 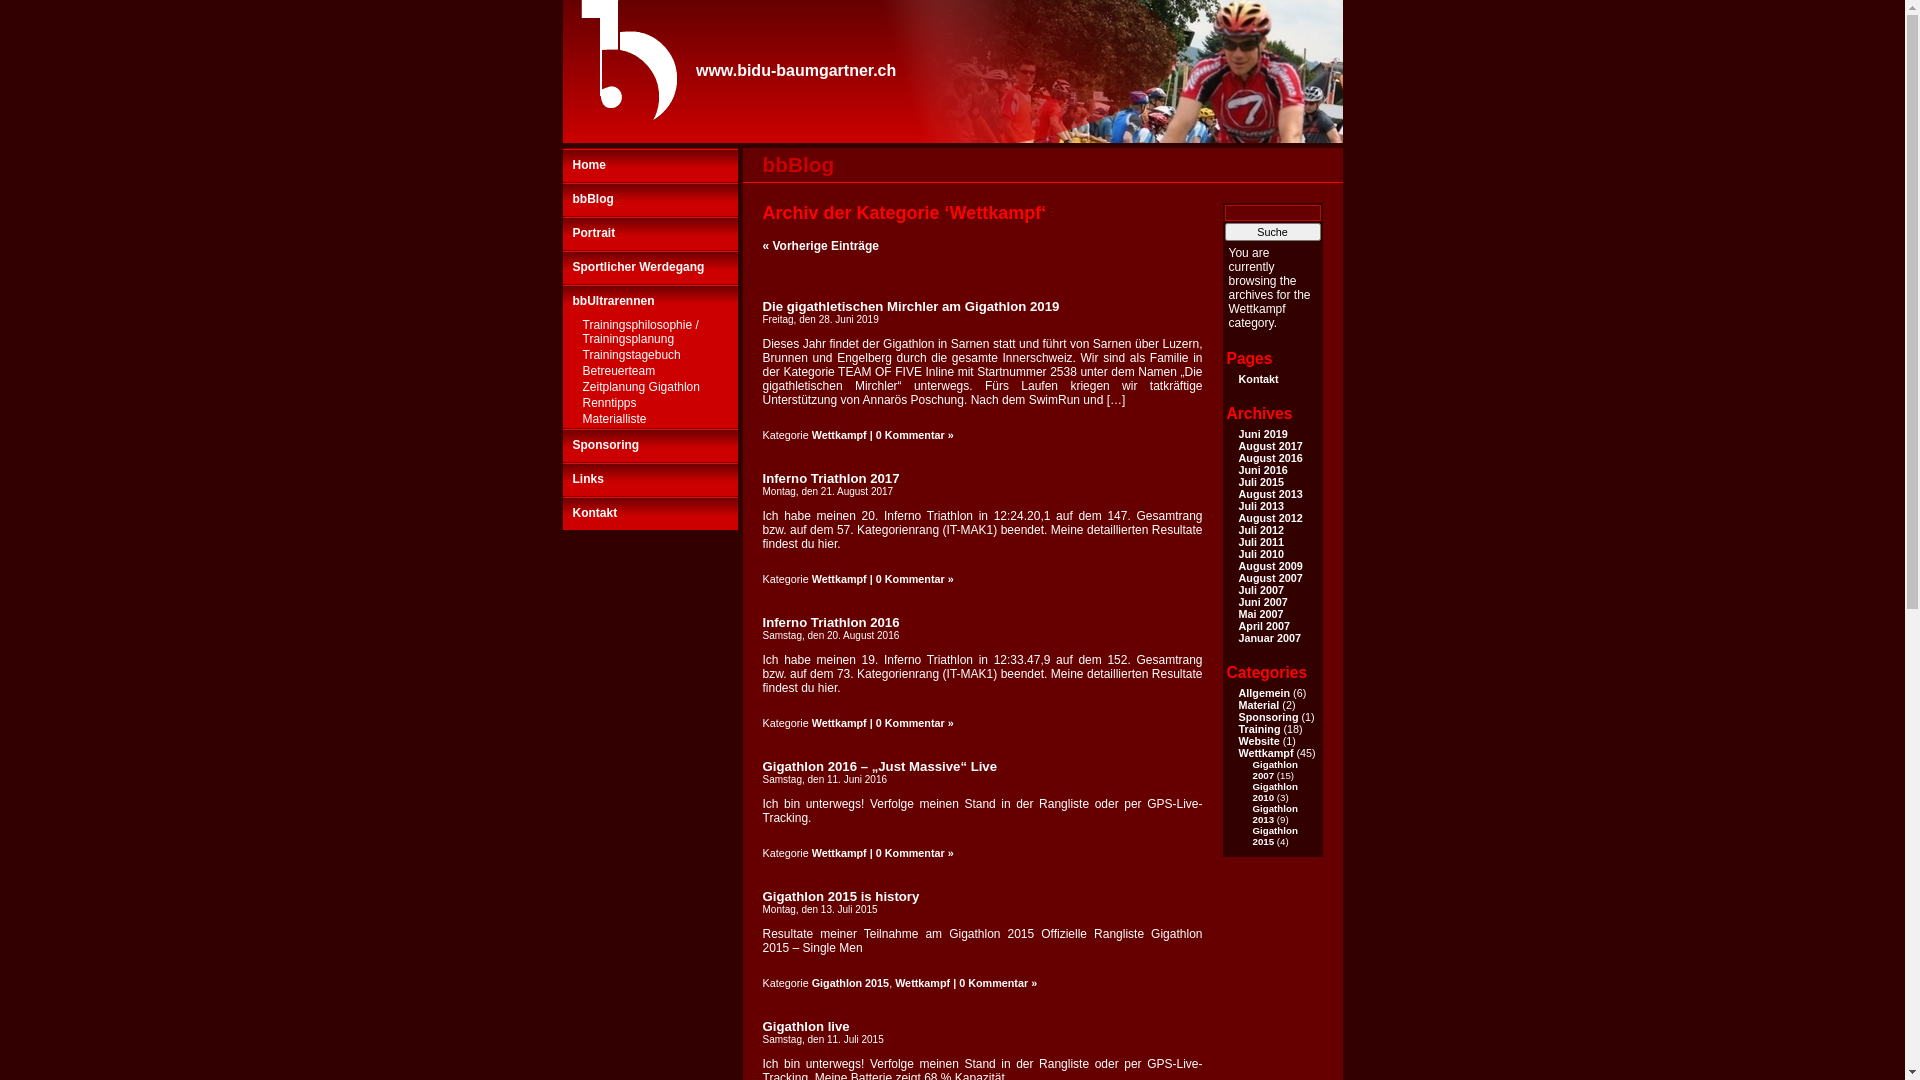 I want to click on August 2016, so click(x=1270, y=458).